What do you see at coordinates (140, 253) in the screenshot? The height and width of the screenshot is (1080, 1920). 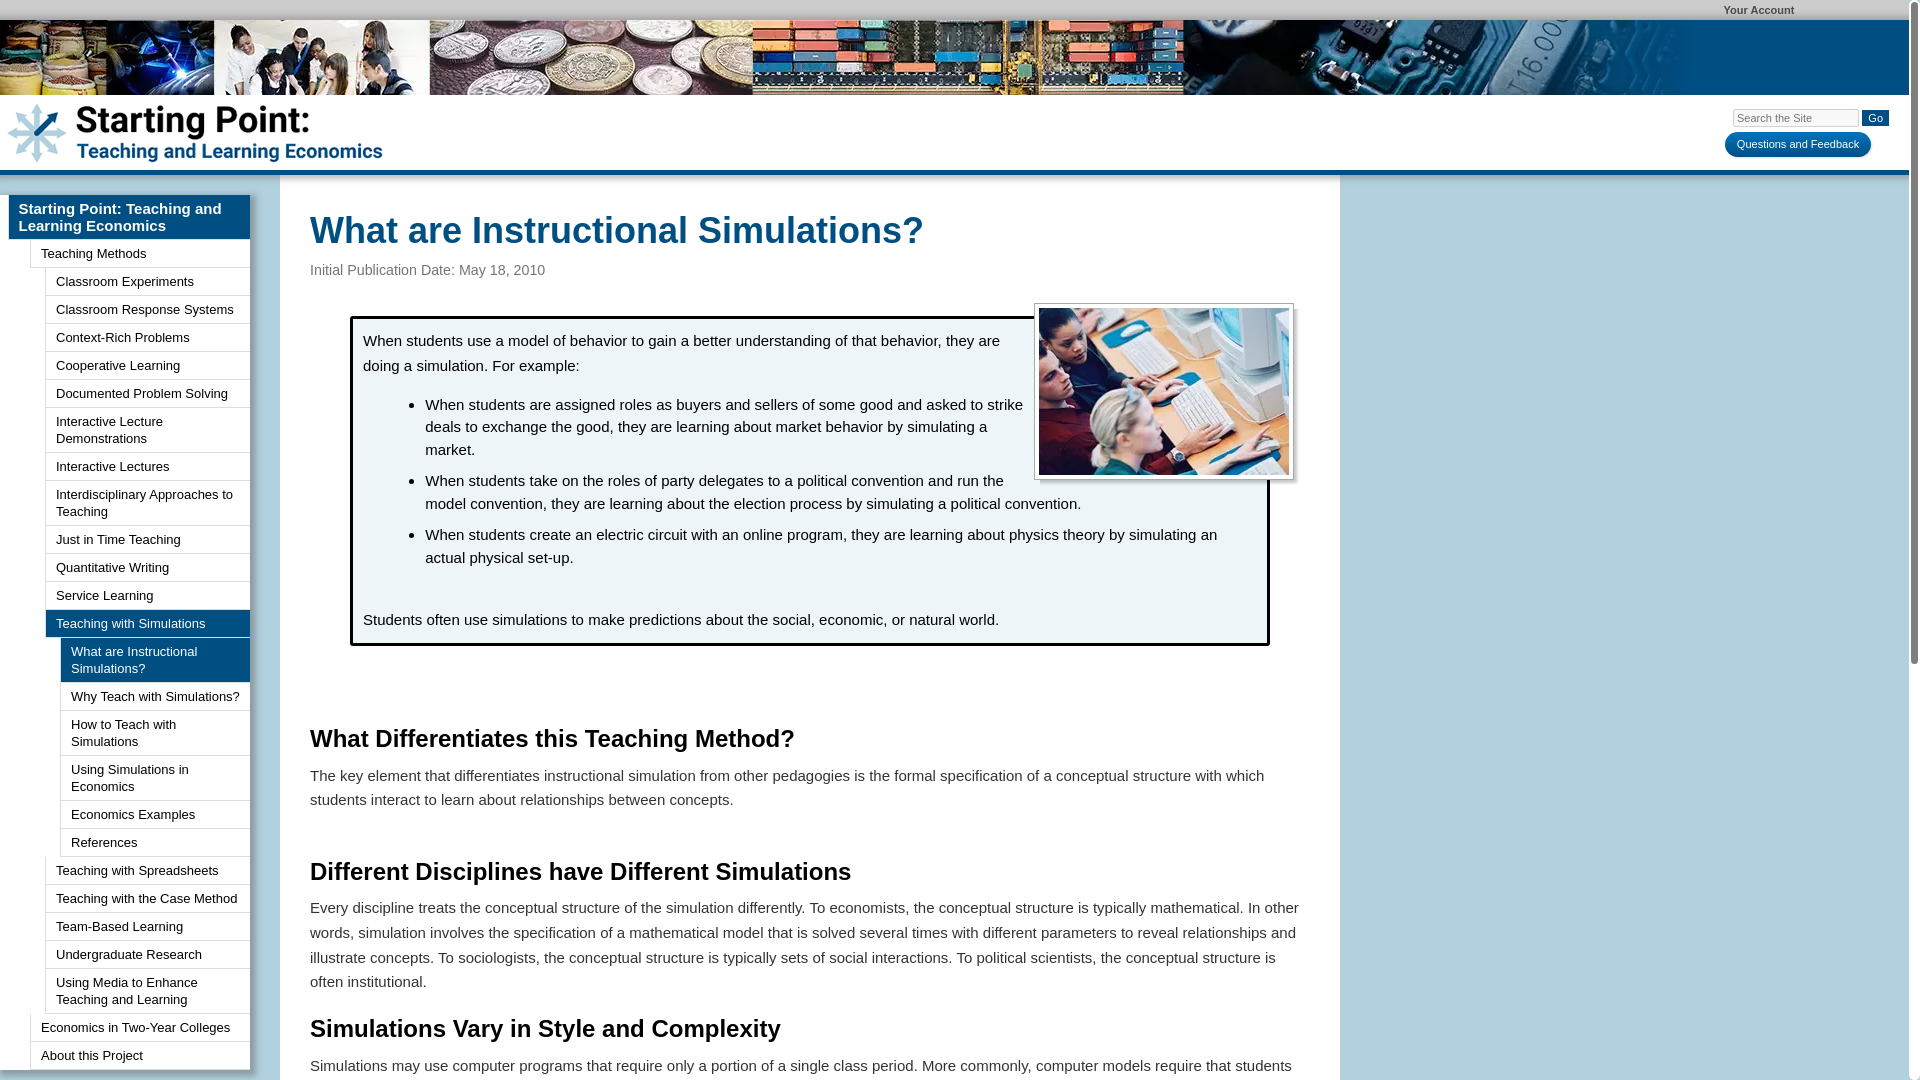 I see `Teaching Methods` at bounding box center [140, 253].